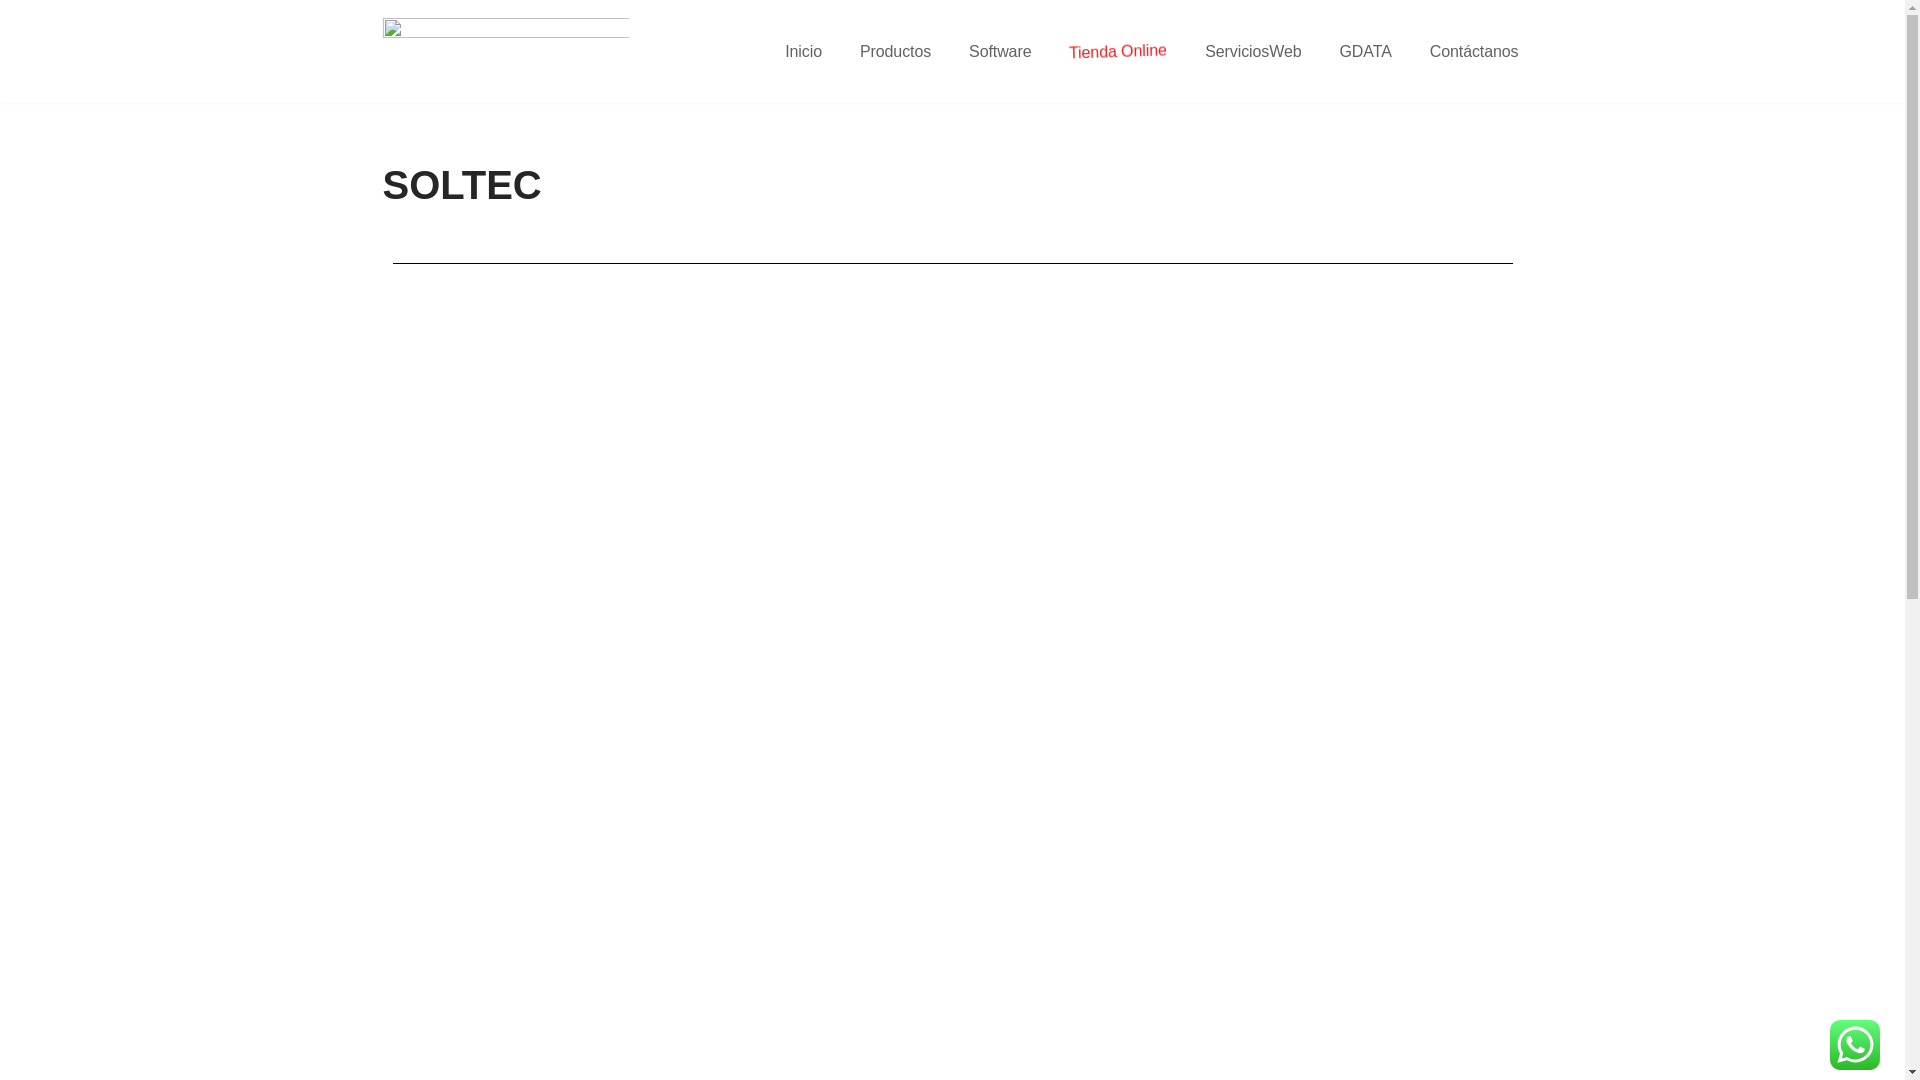  Describe the element at coordinates (15, 42) in the screenshot. I see `Saltar al contenido` at that location.